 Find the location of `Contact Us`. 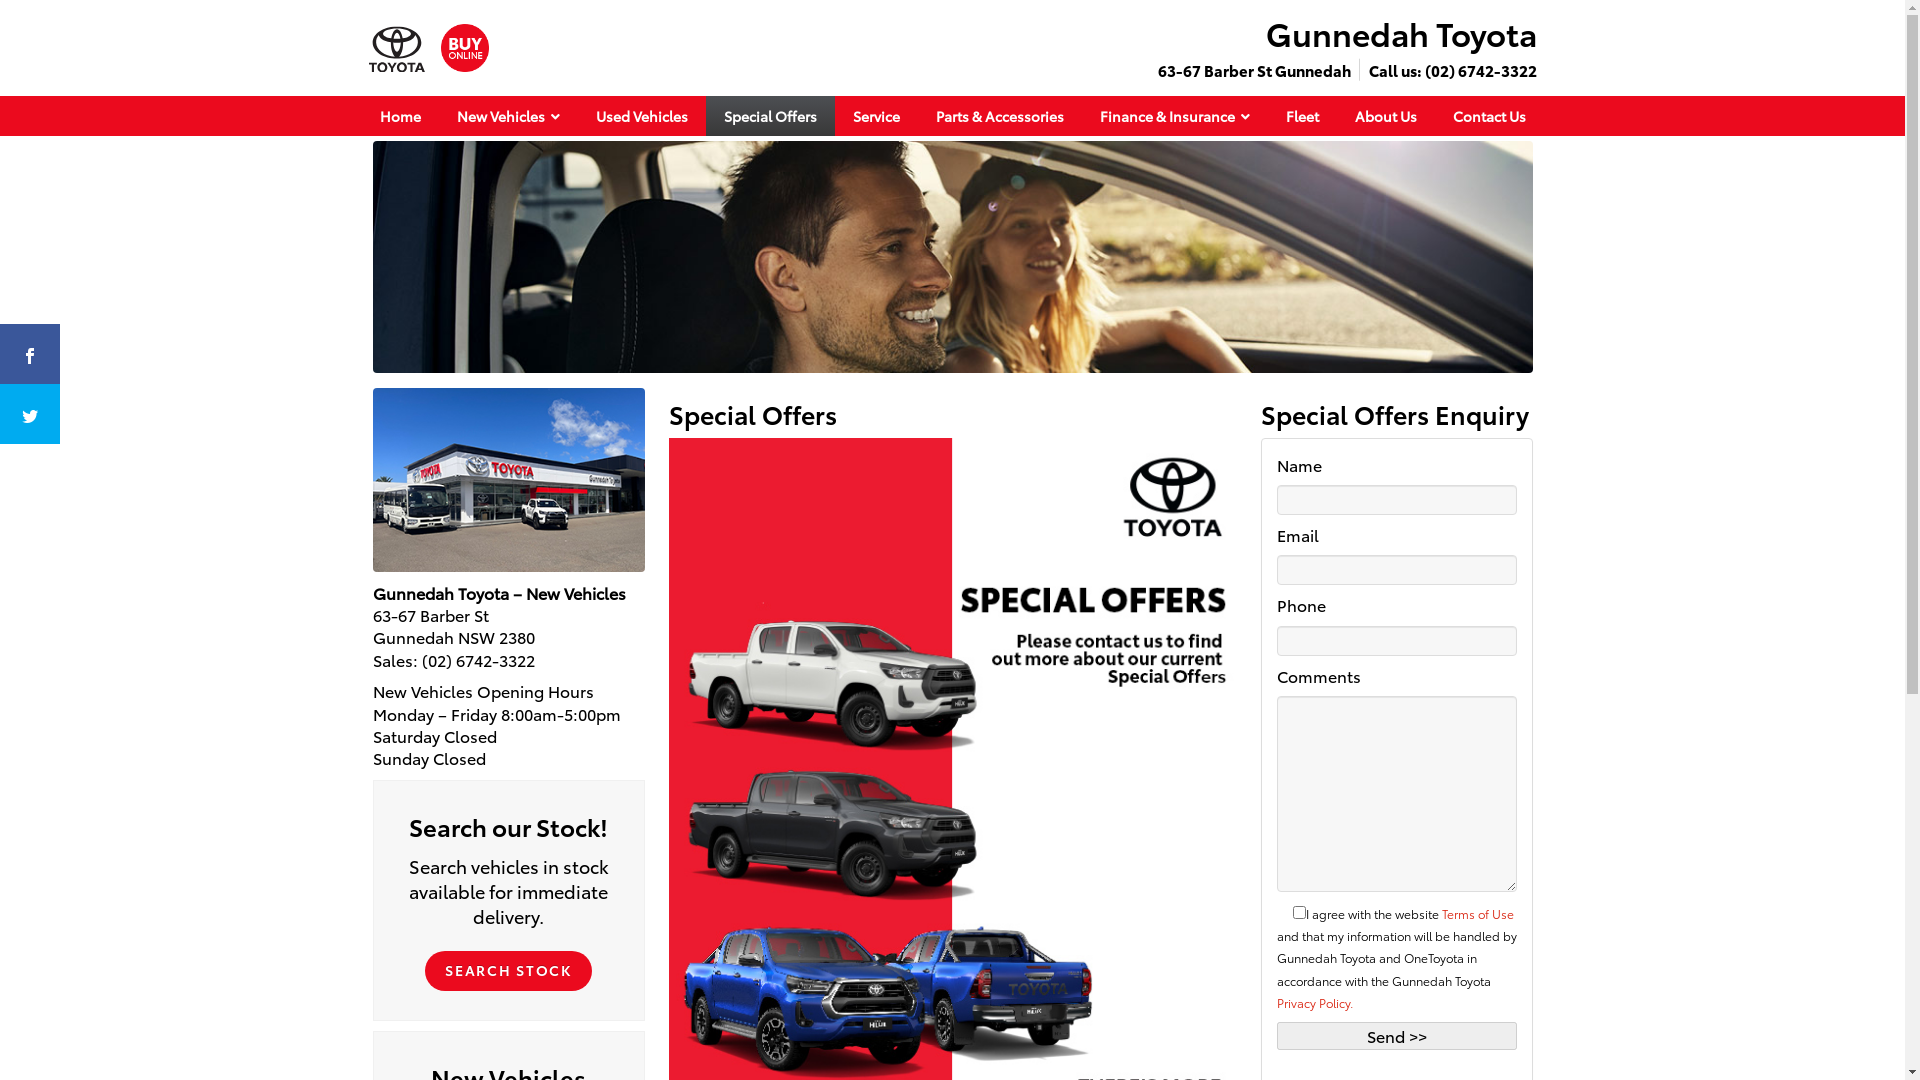

Contact Us is located at coordinates (1488, 116).